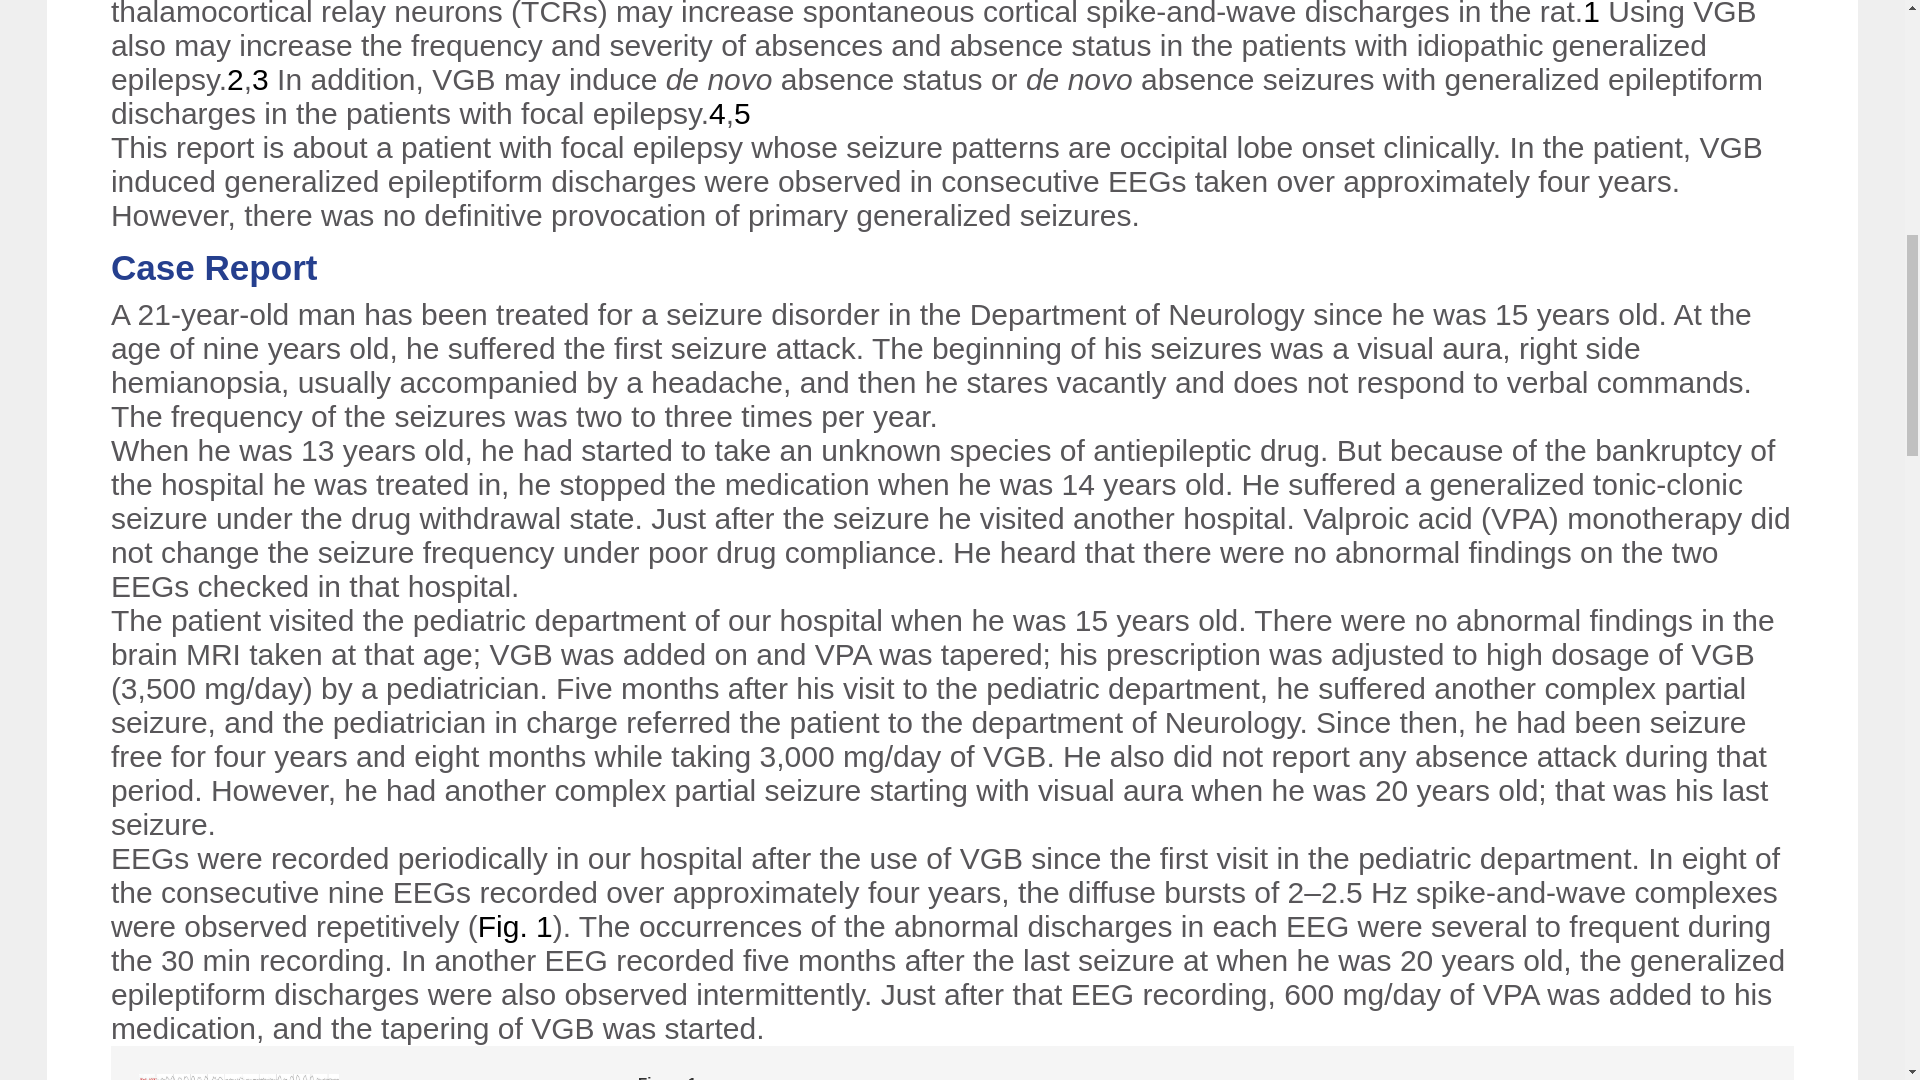 The image size is (1920, 1080). Describe the element at coordinates (515, 926) in the screenshot. I see `Fig. 1` at that location.